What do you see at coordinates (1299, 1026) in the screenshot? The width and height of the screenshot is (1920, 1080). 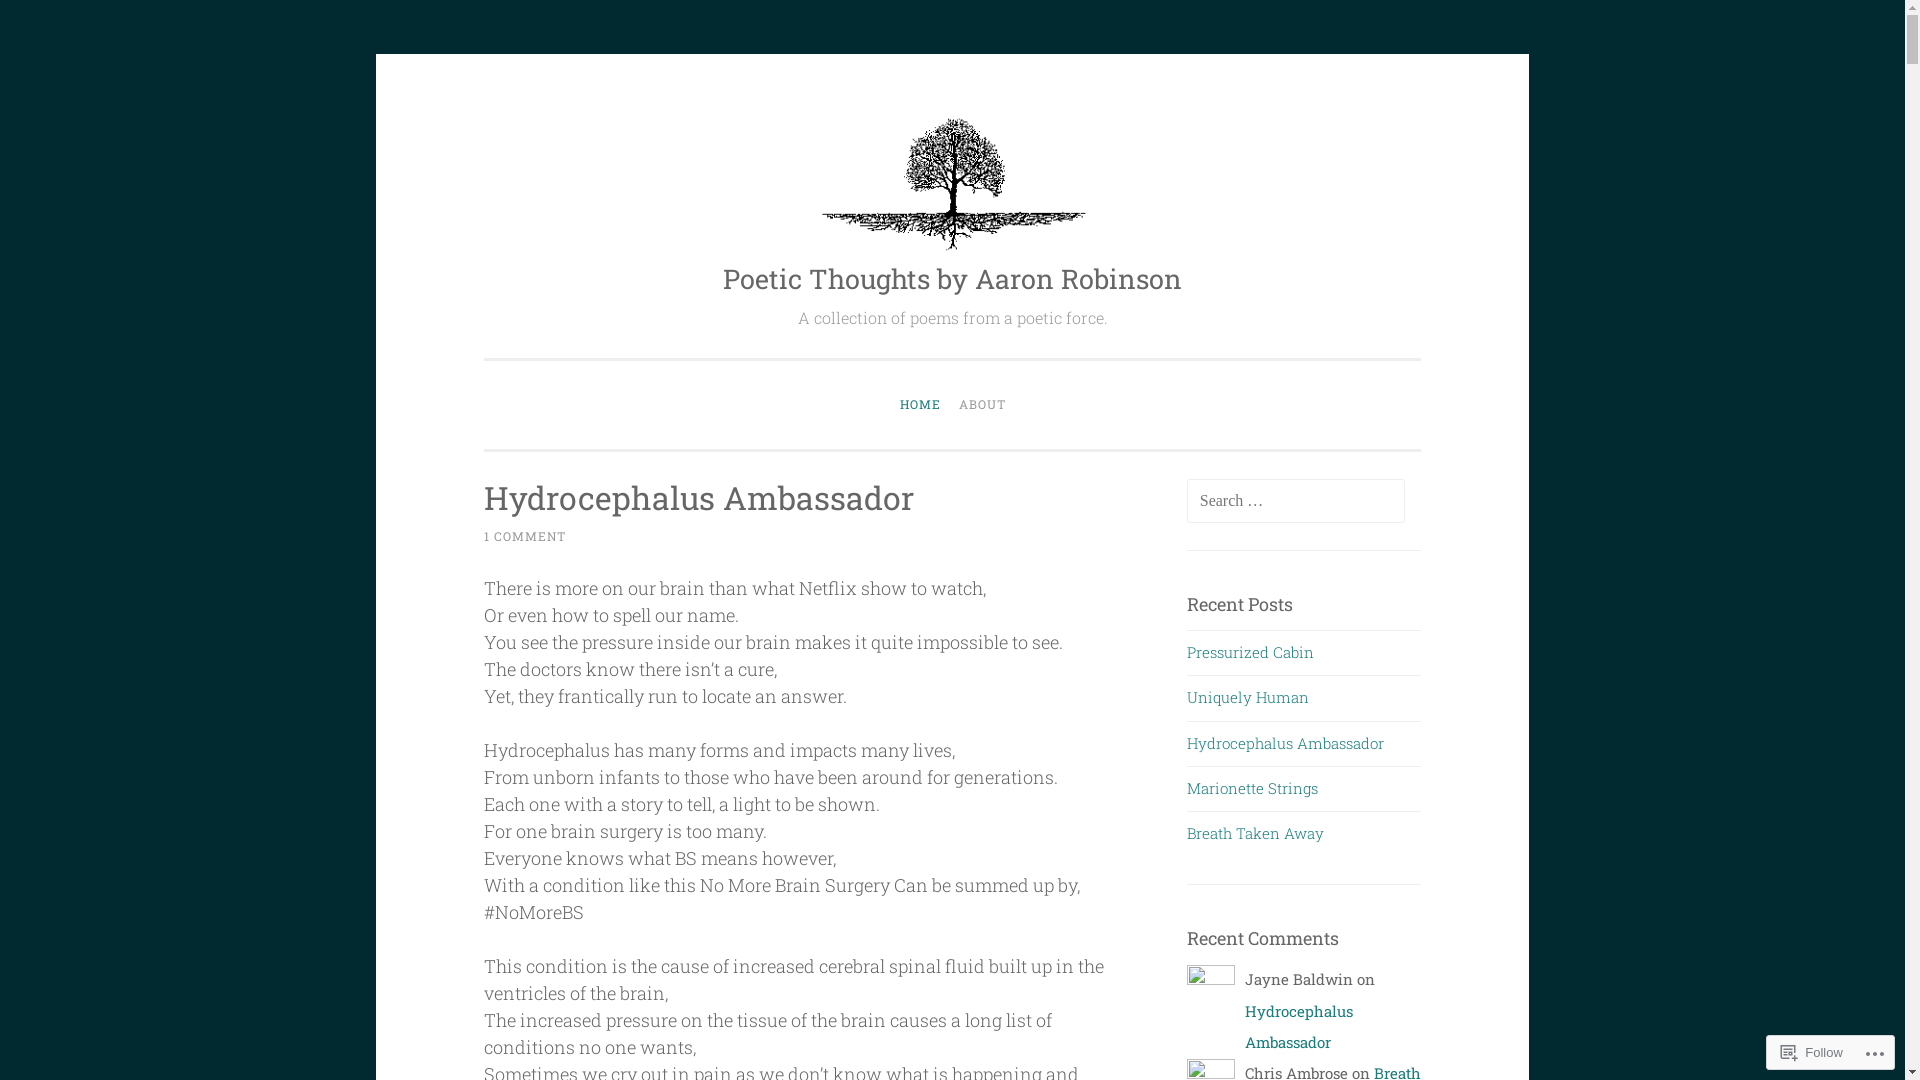 I see `Hydrocephalus Ambassador` at bounding box center [1299, 1026].